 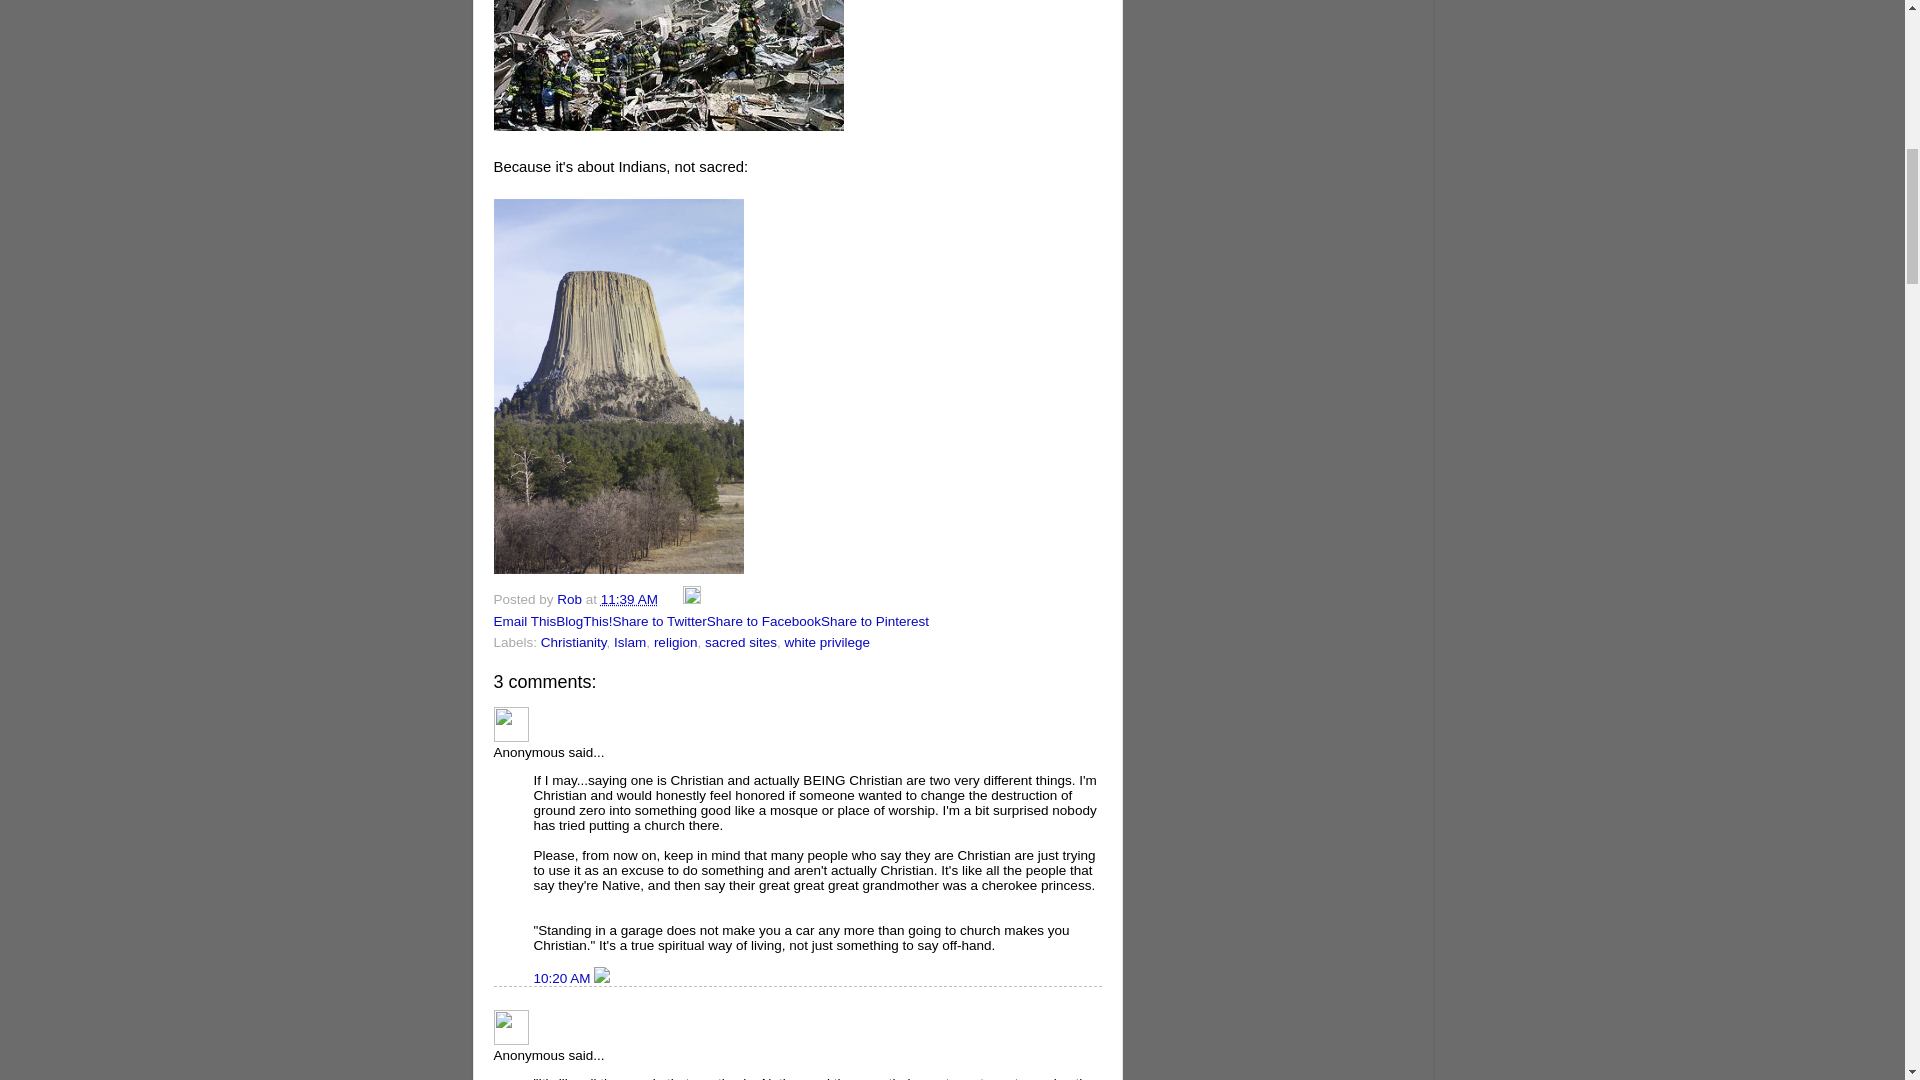 What do you see at coordinates (574, 642) in the screenshot?
I see `Christianity` at bounding box center [574, 642].